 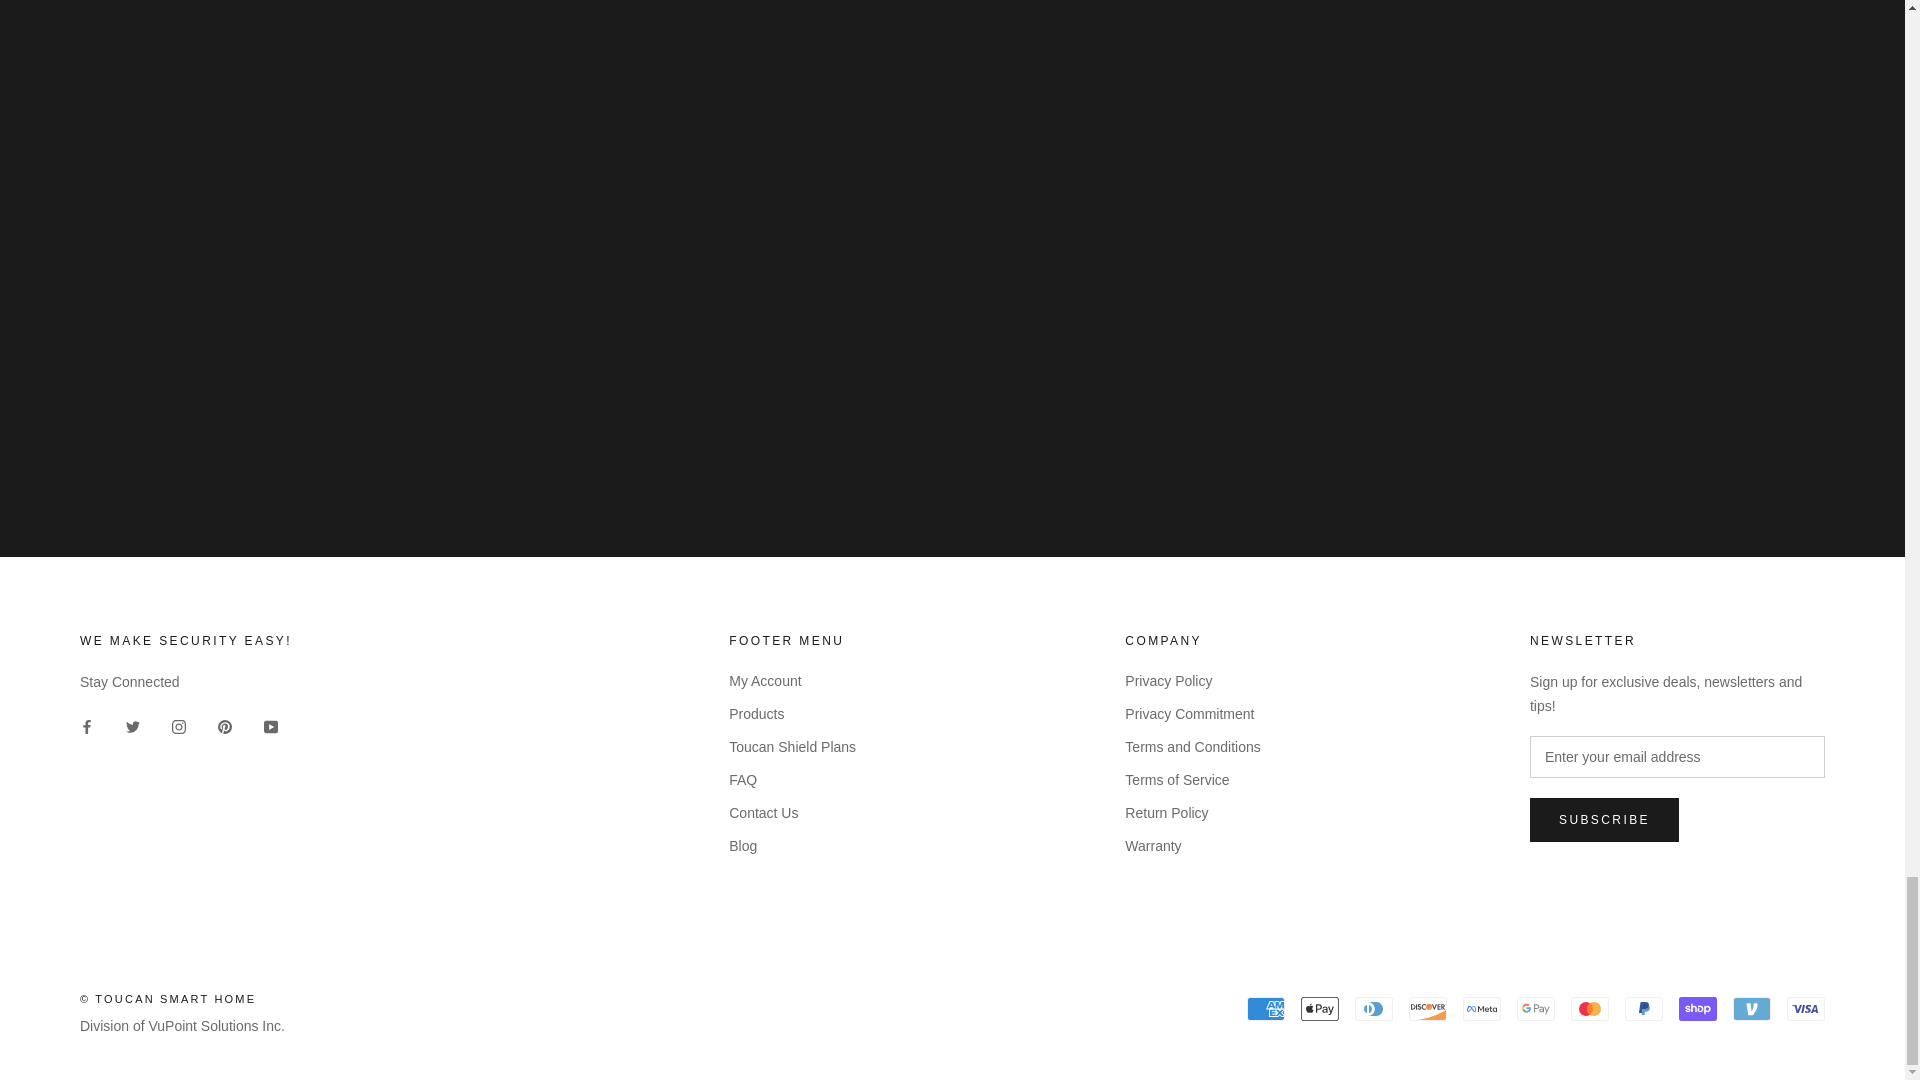 What do you see at coordinates (1265, 1008) in the screenshot?
I see `American Express` at bounding box center [1265, 1008].